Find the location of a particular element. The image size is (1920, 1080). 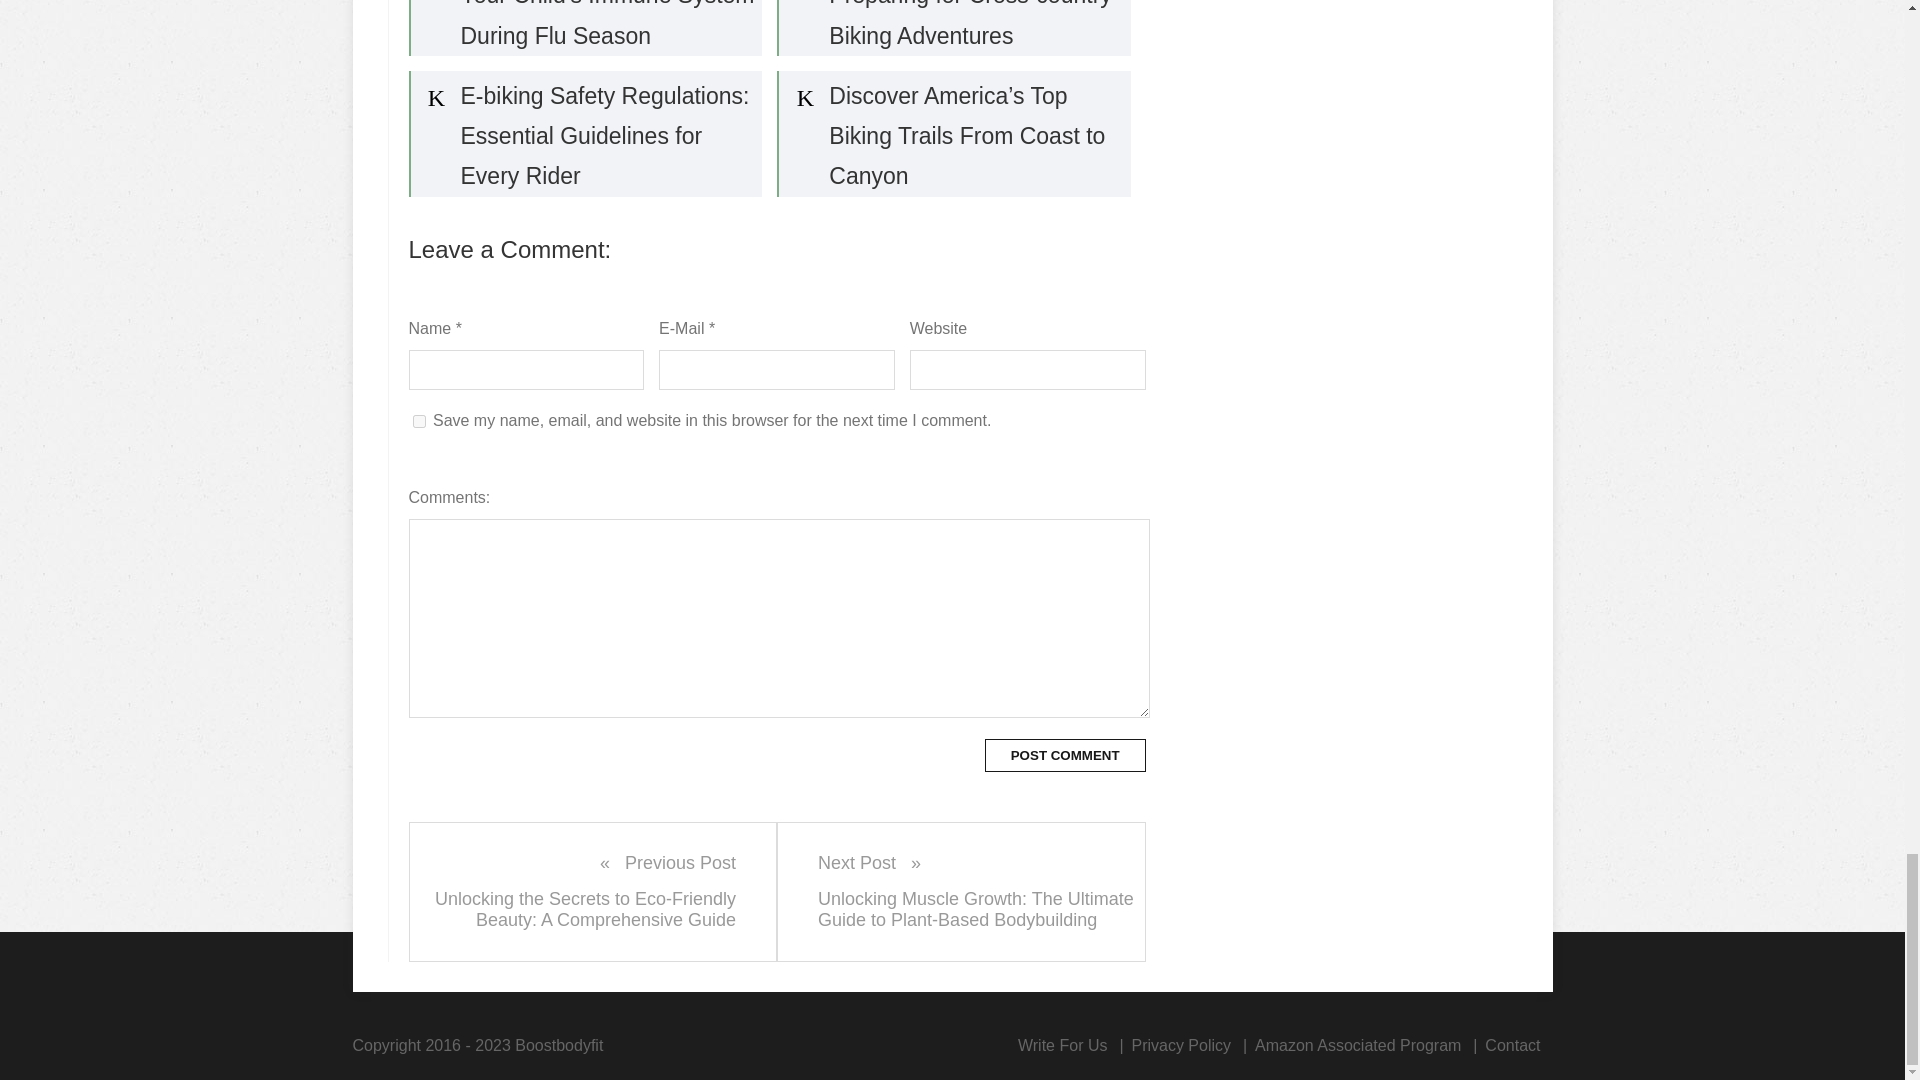

Write For Us is located at coordinates (1062, 1045).